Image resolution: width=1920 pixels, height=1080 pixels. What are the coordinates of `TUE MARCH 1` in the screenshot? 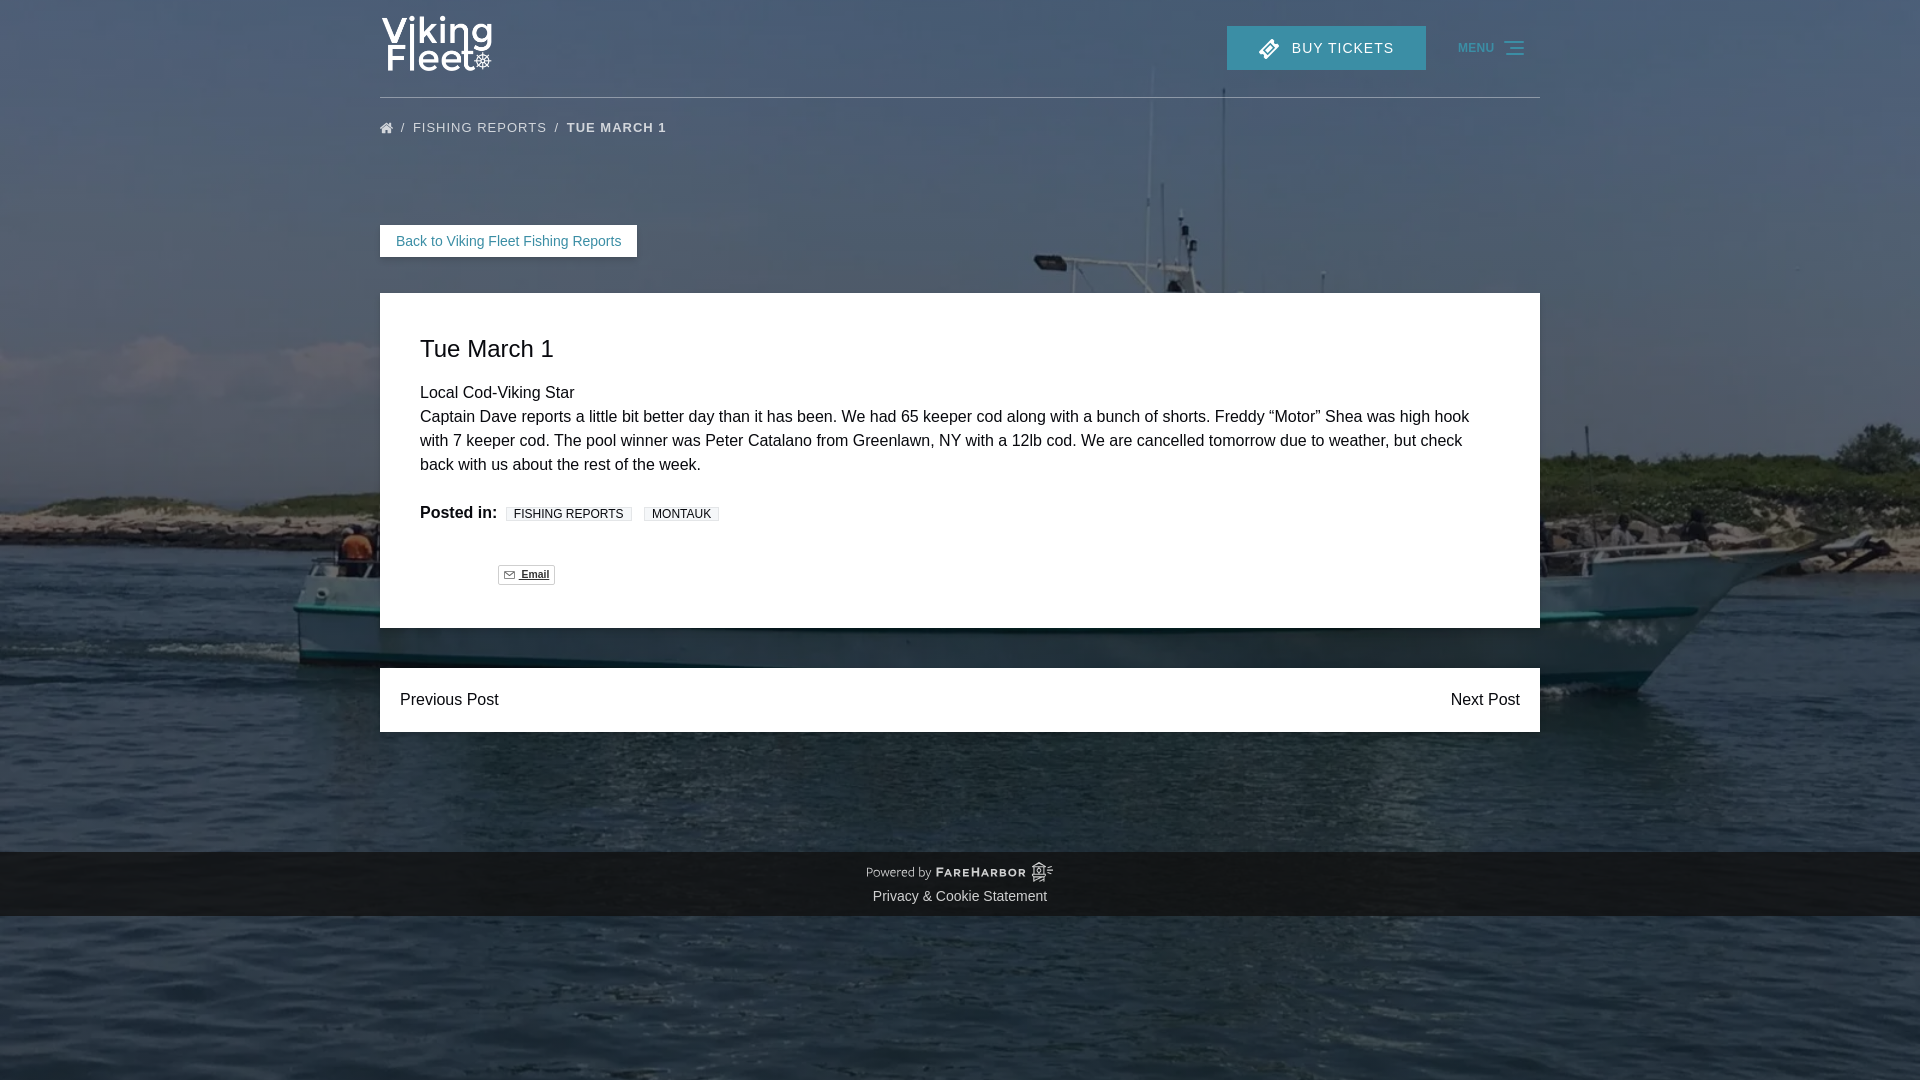 It's located at (622, 127).